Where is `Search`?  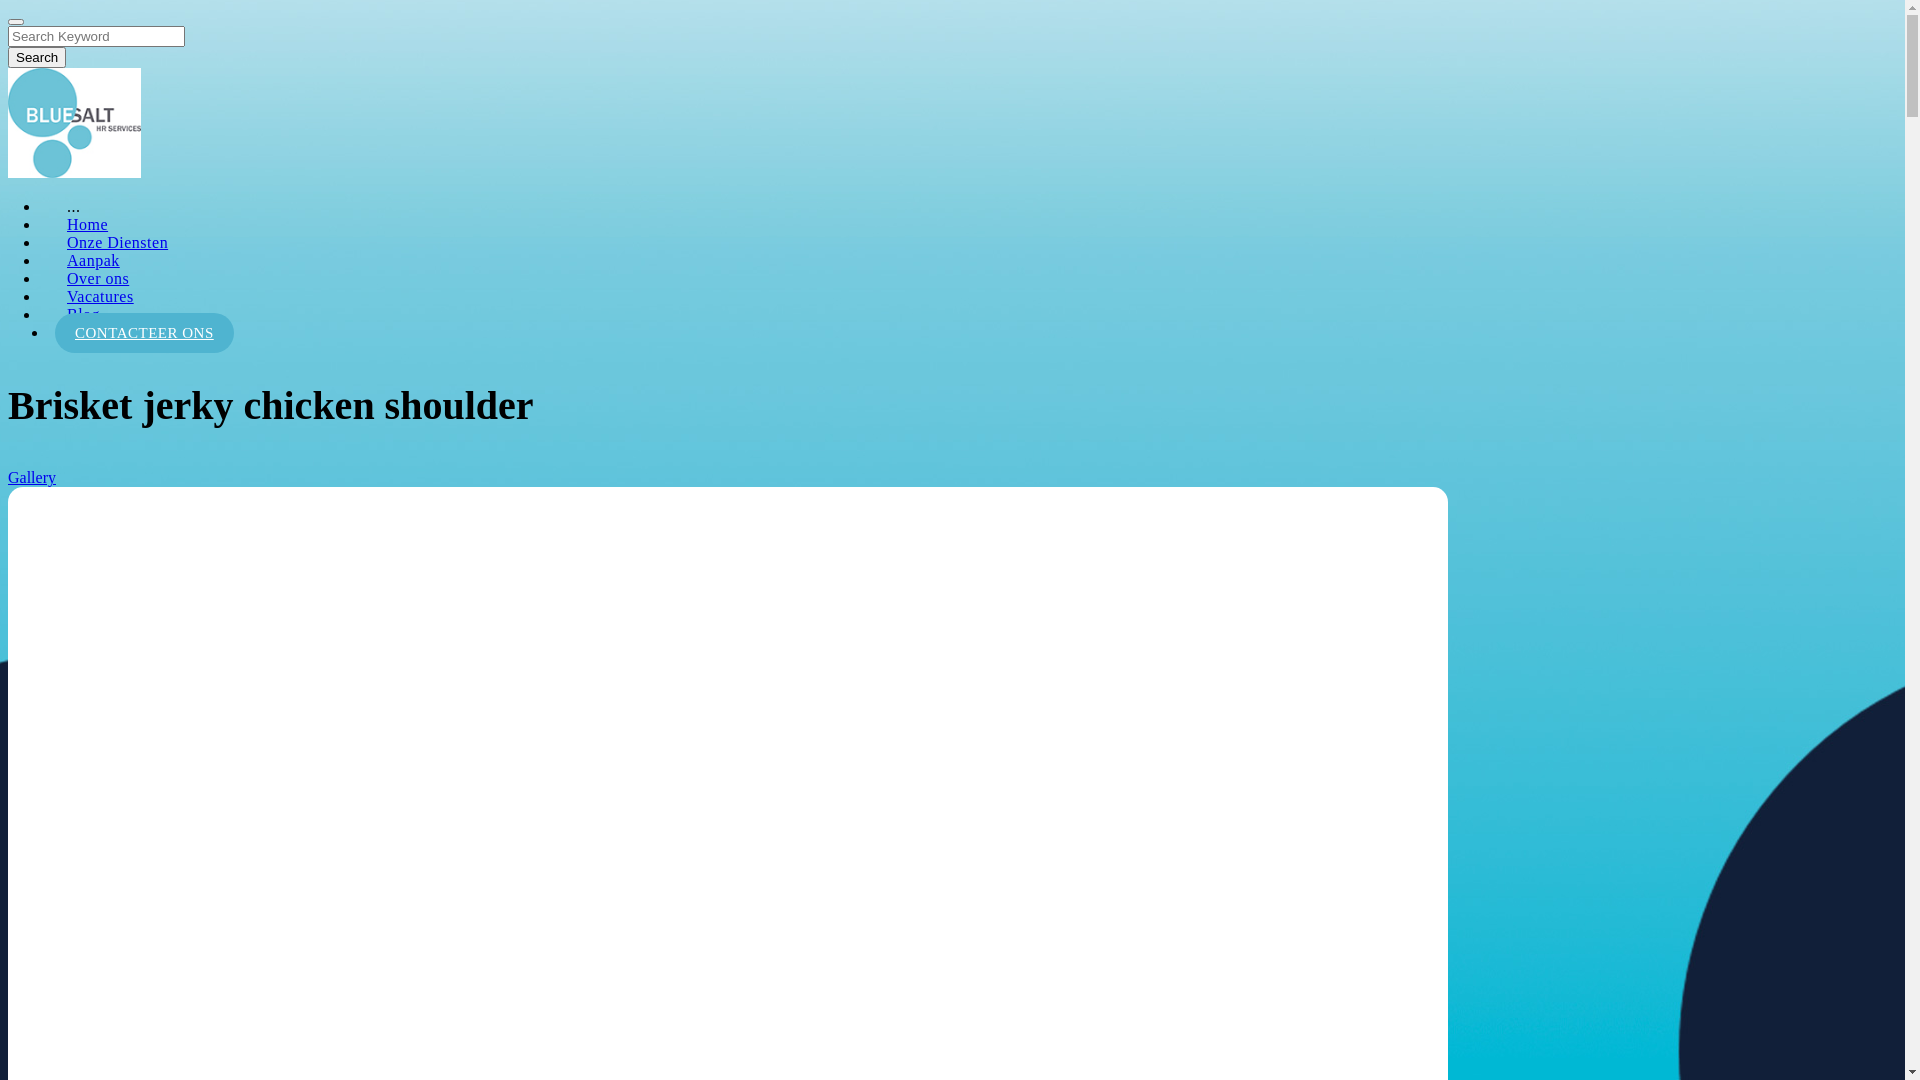 Search is located at coordinates (37, 58).